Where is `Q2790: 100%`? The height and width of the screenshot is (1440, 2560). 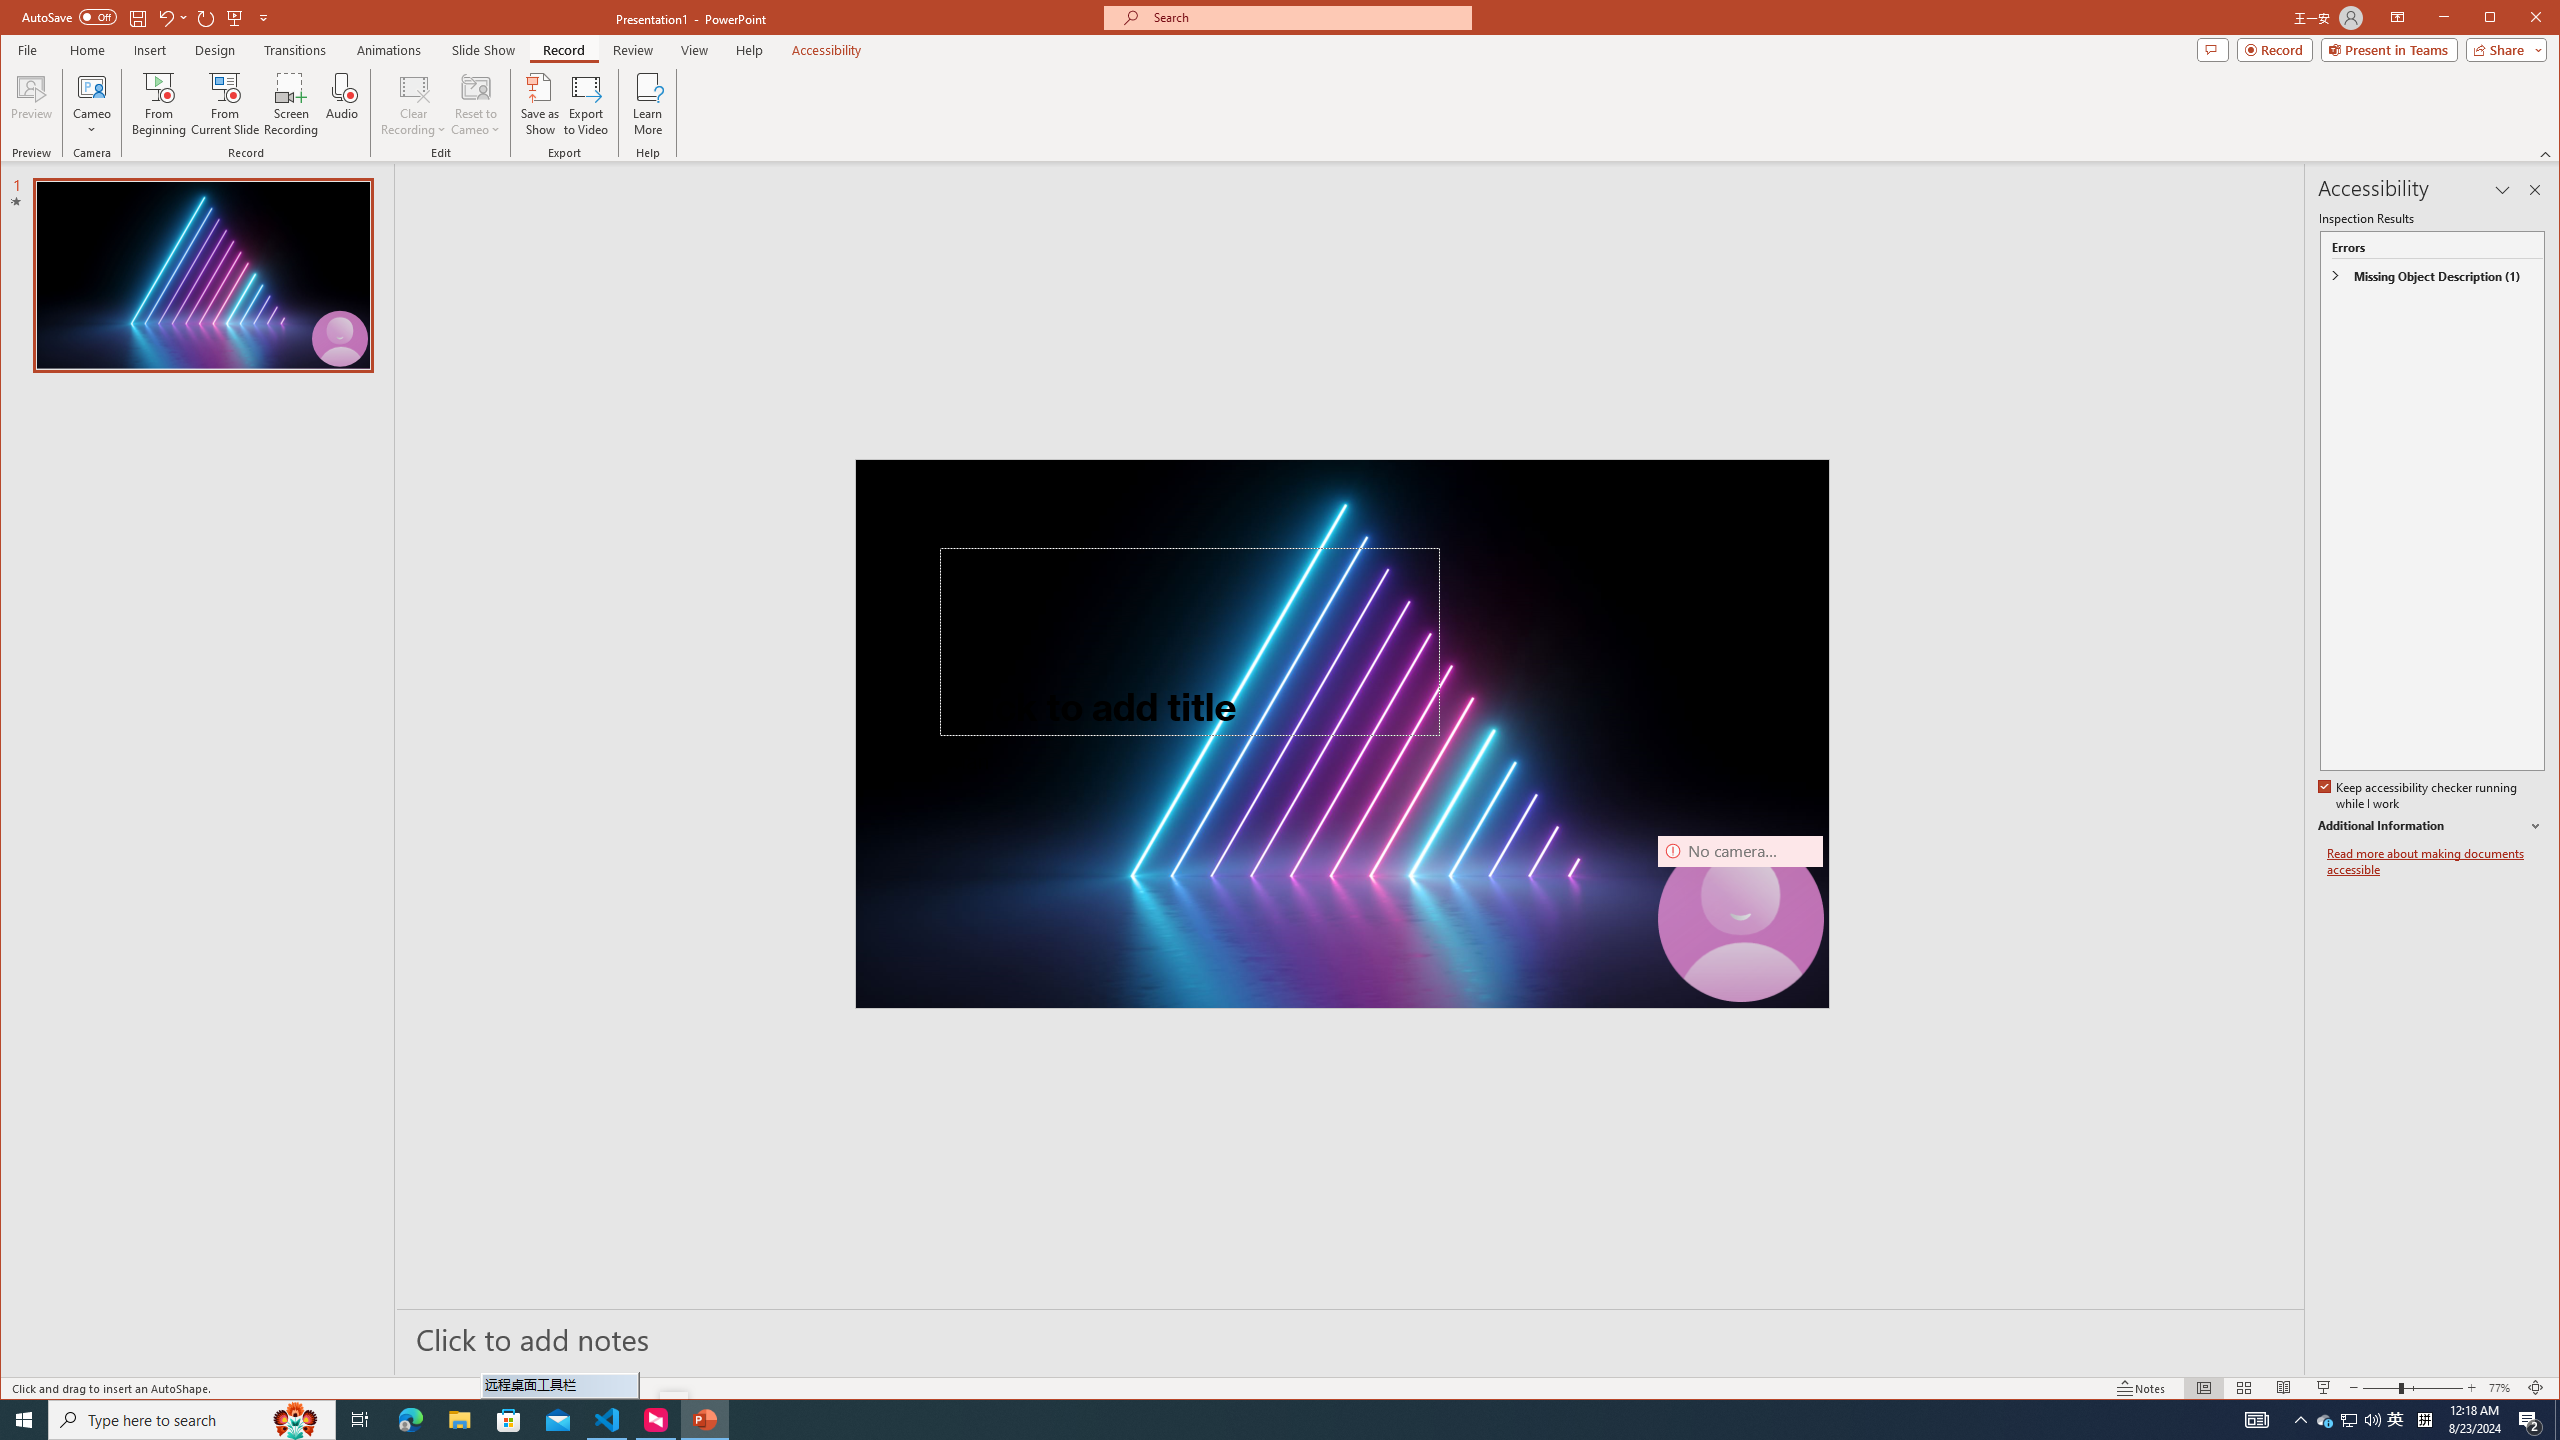 Q2790: 100% is located at coordinates (2372, 1420).